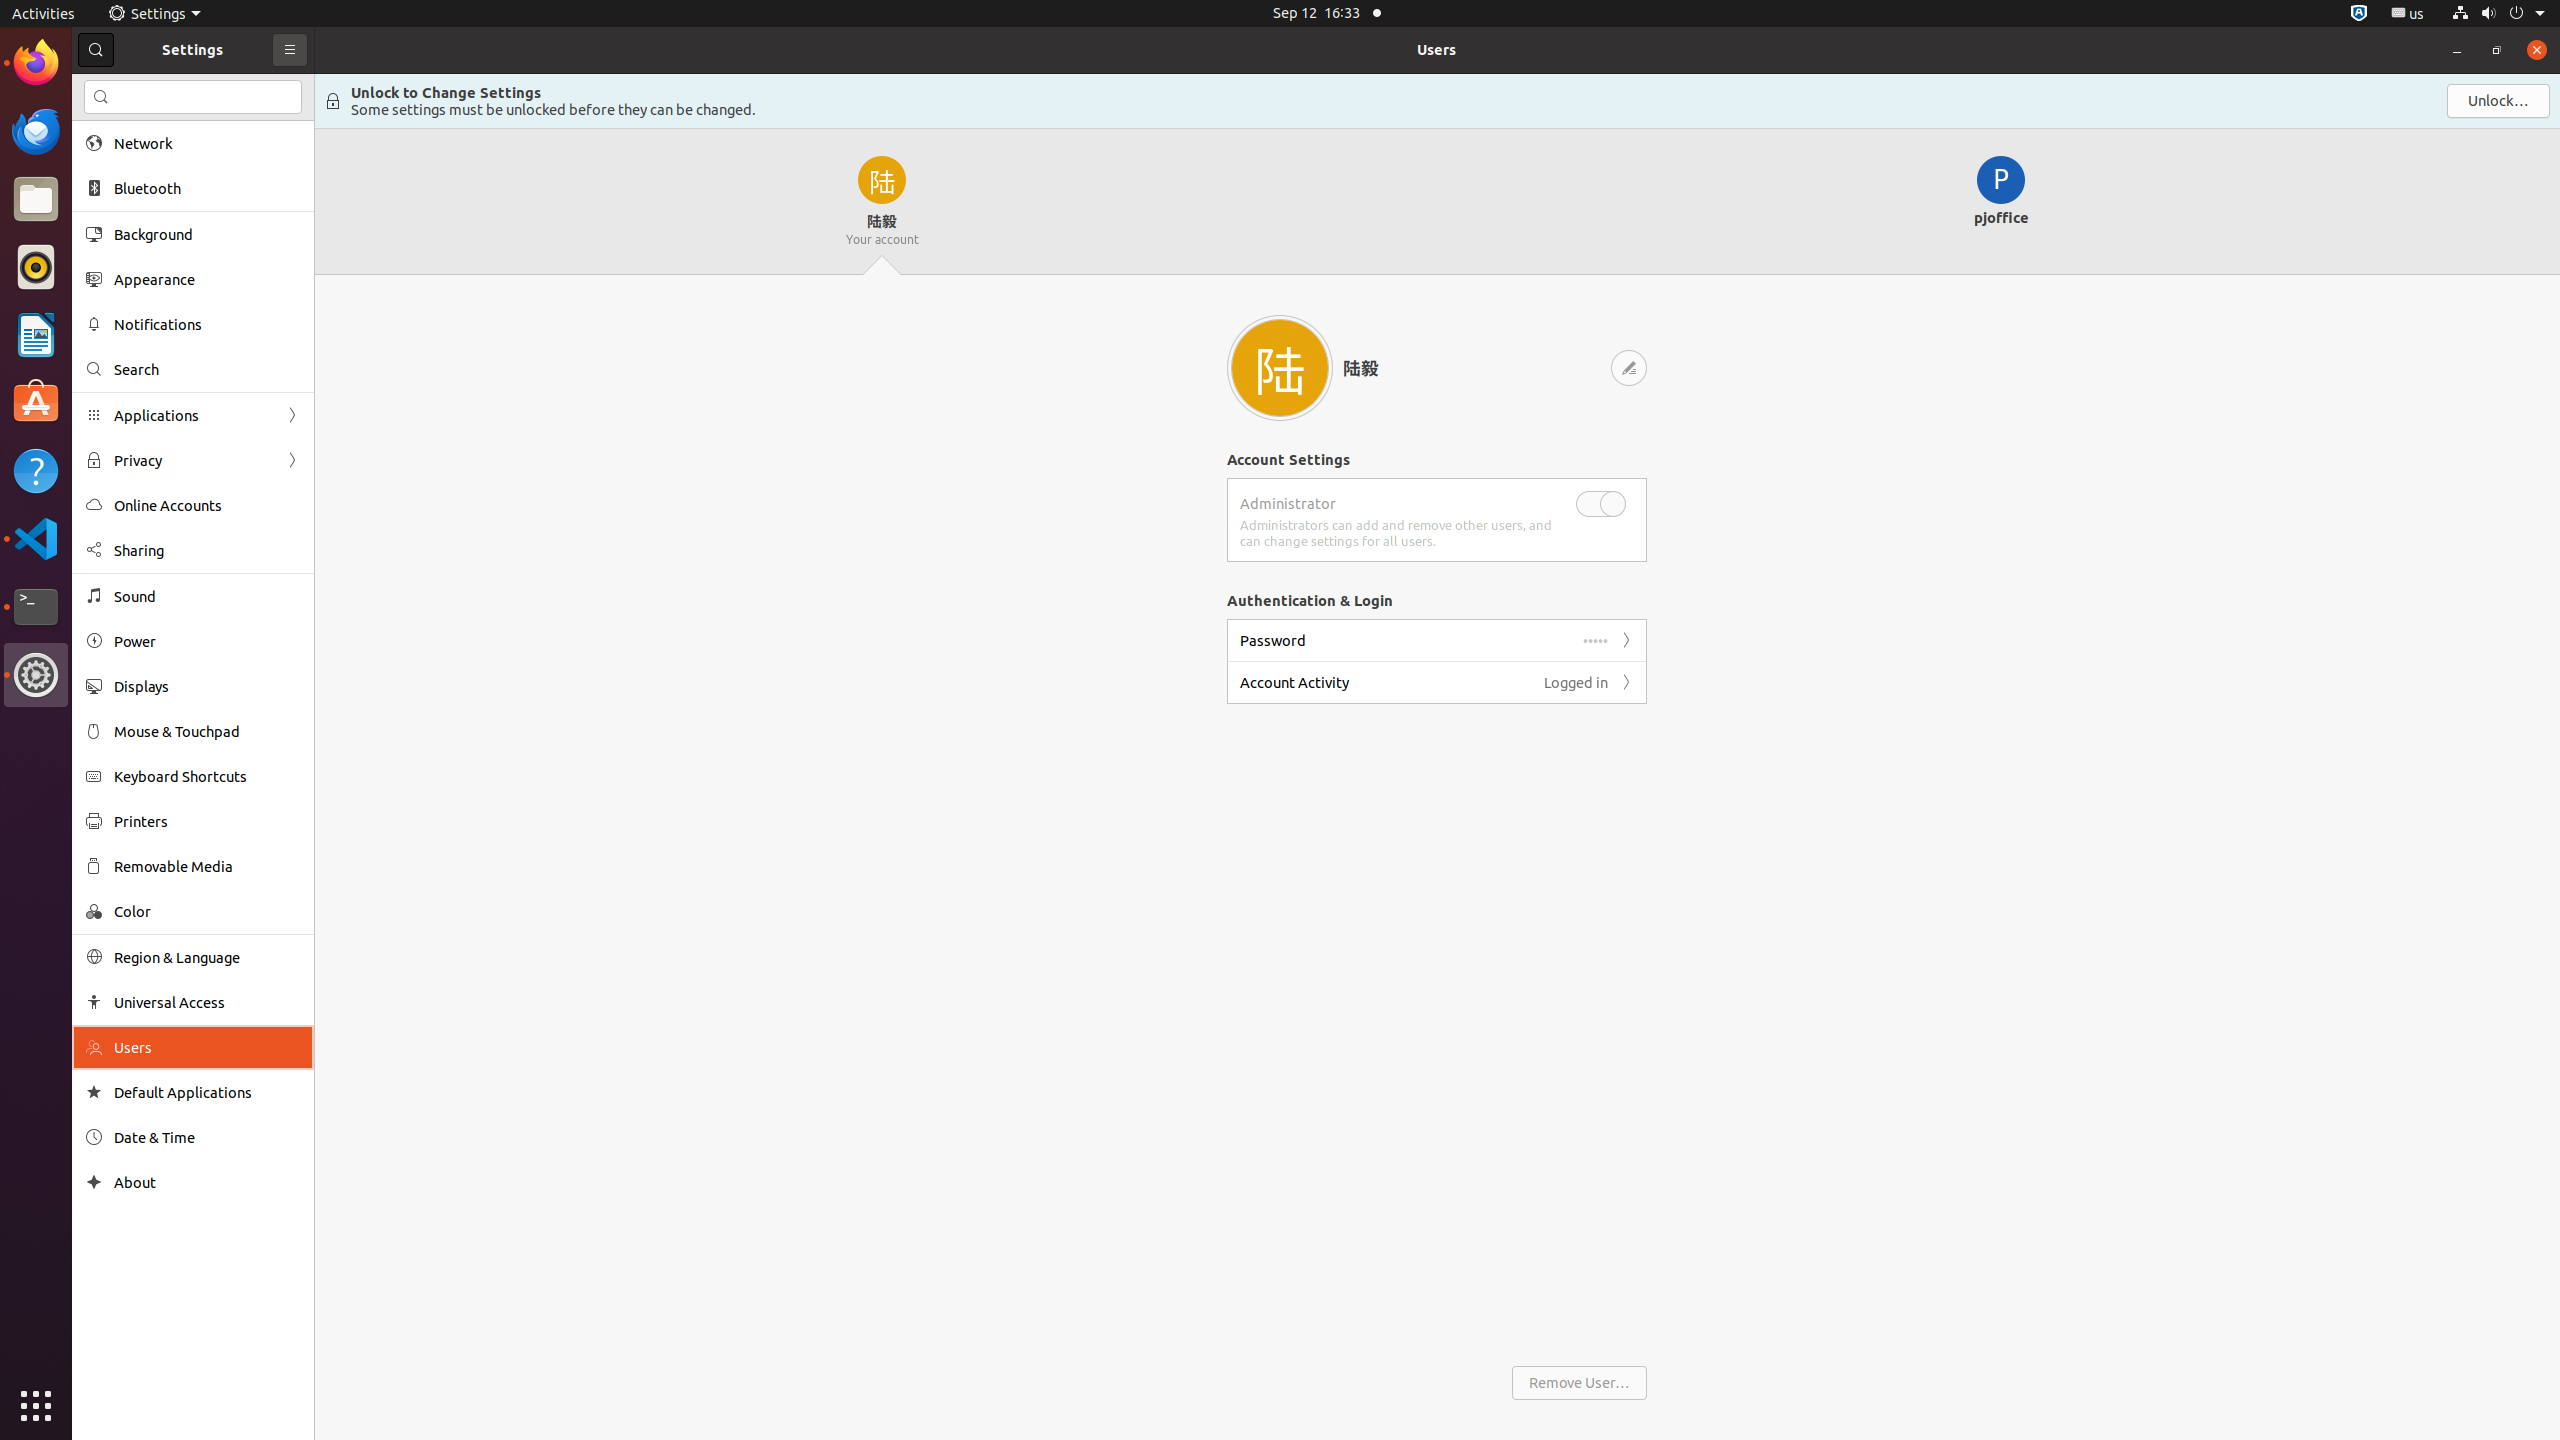 This screenshot has height=1440, width=2560. What do you see at coordinates (1437, 50) in the screenshot?
I see `Users` at bounding box center [1437, 50].